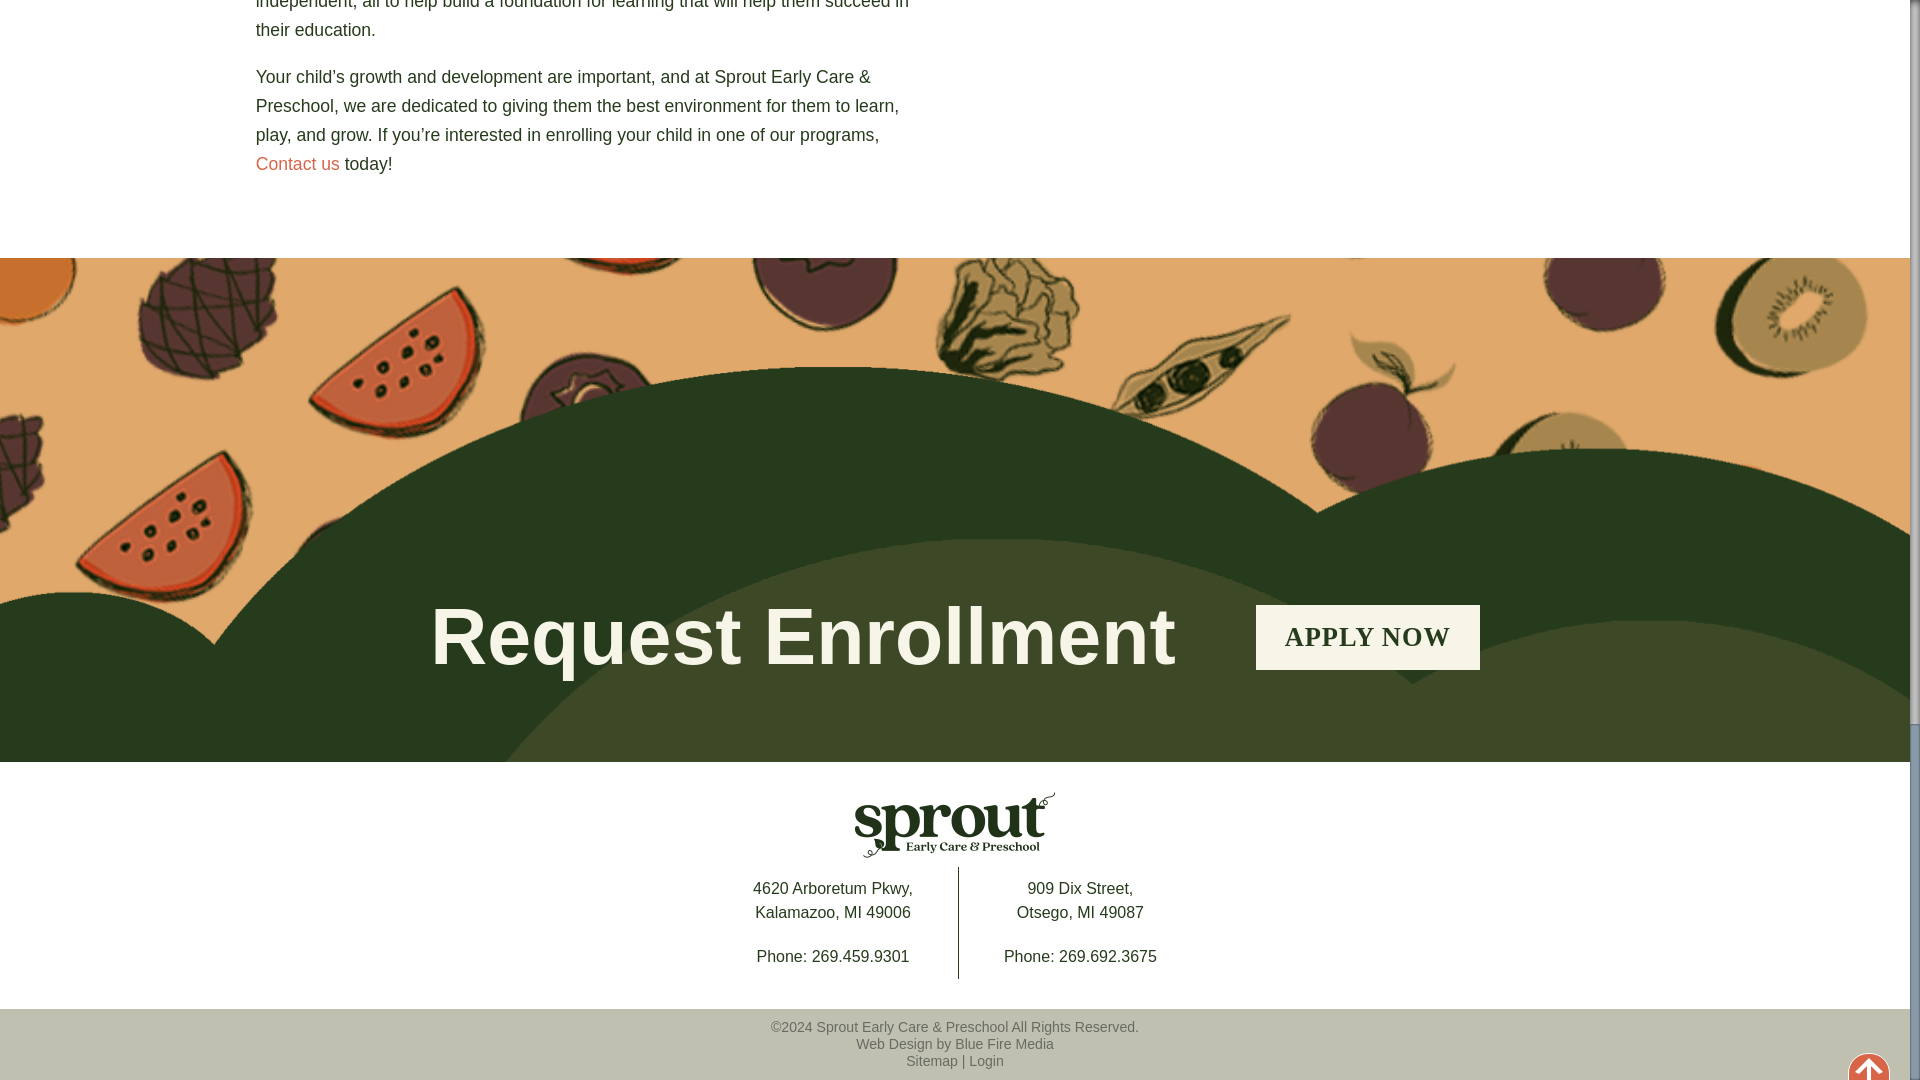 Image resolution: width=1920 pixels, height=1080 pixels. What do you see at coordinates (986, 1061) in the screenshot?
I see `Login` at bounding box center [986, 1061].